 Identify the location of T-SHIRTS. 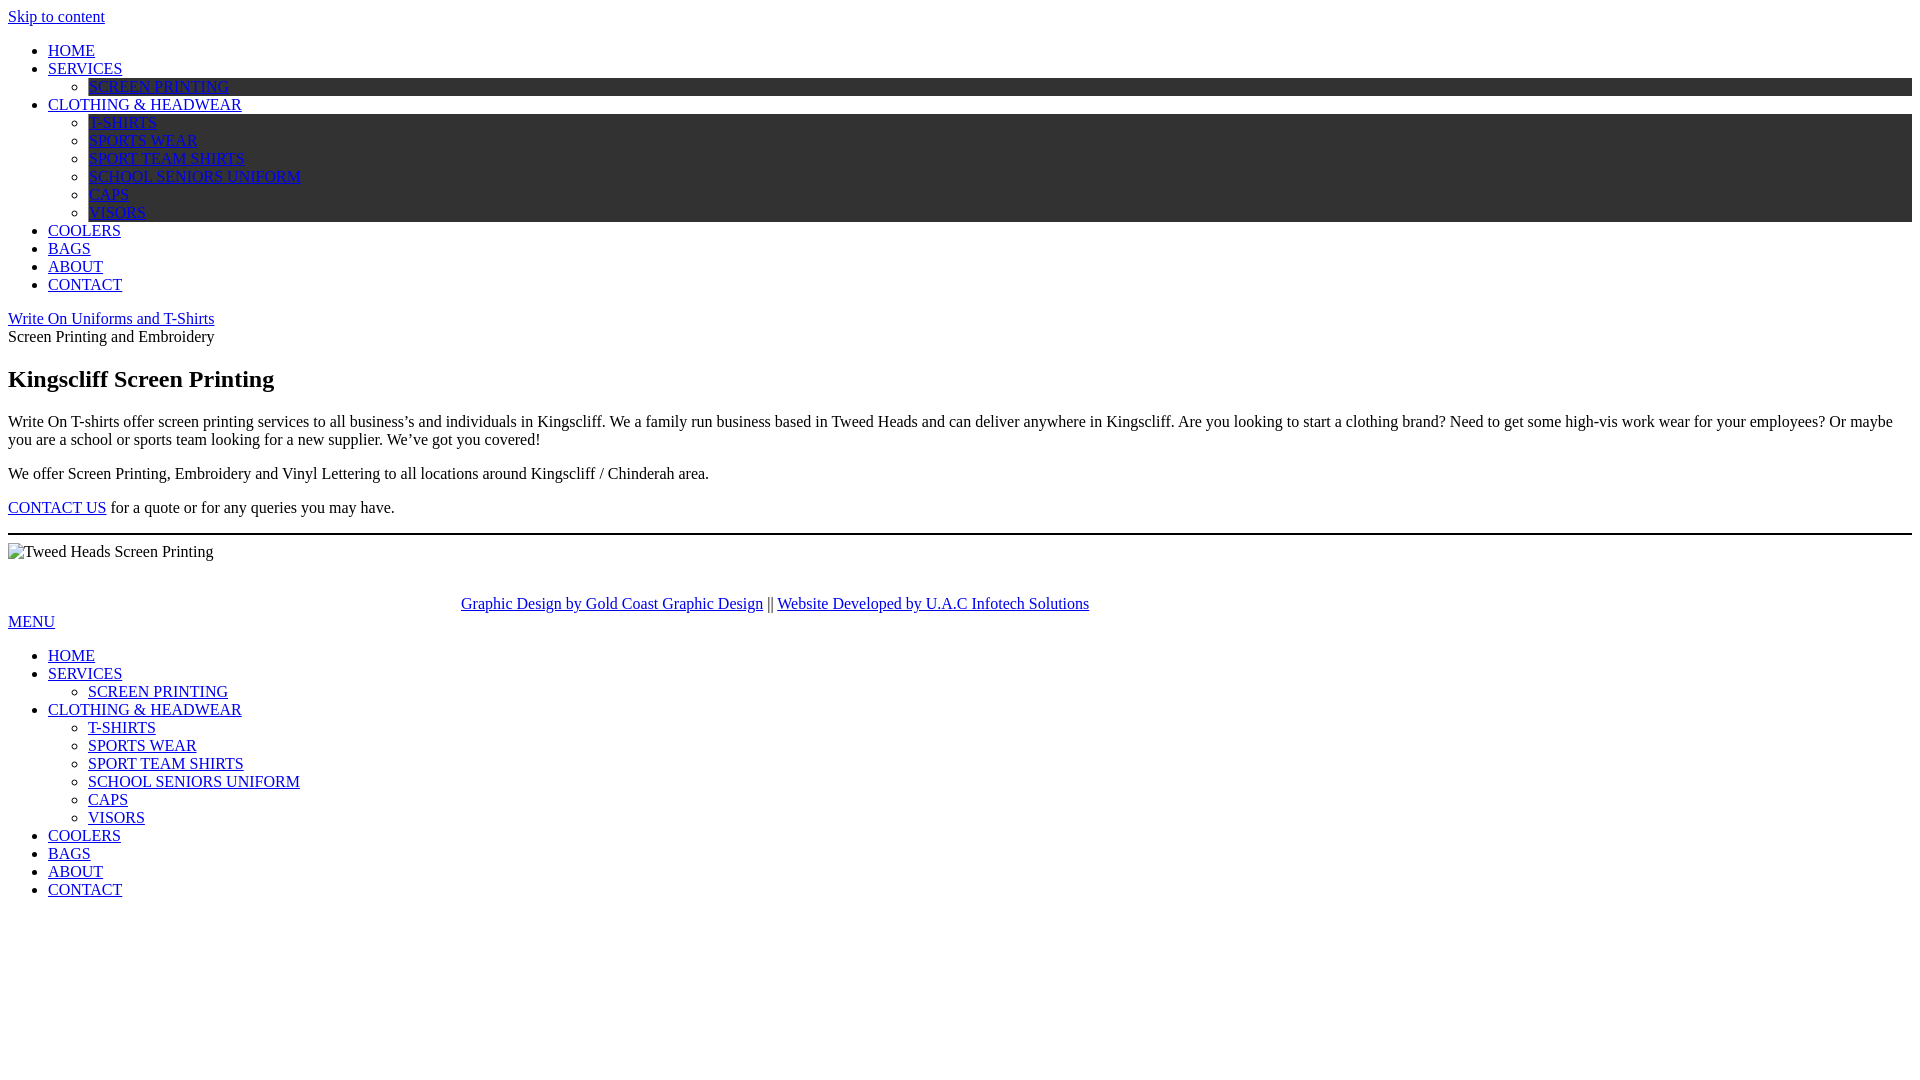
(122, 728).